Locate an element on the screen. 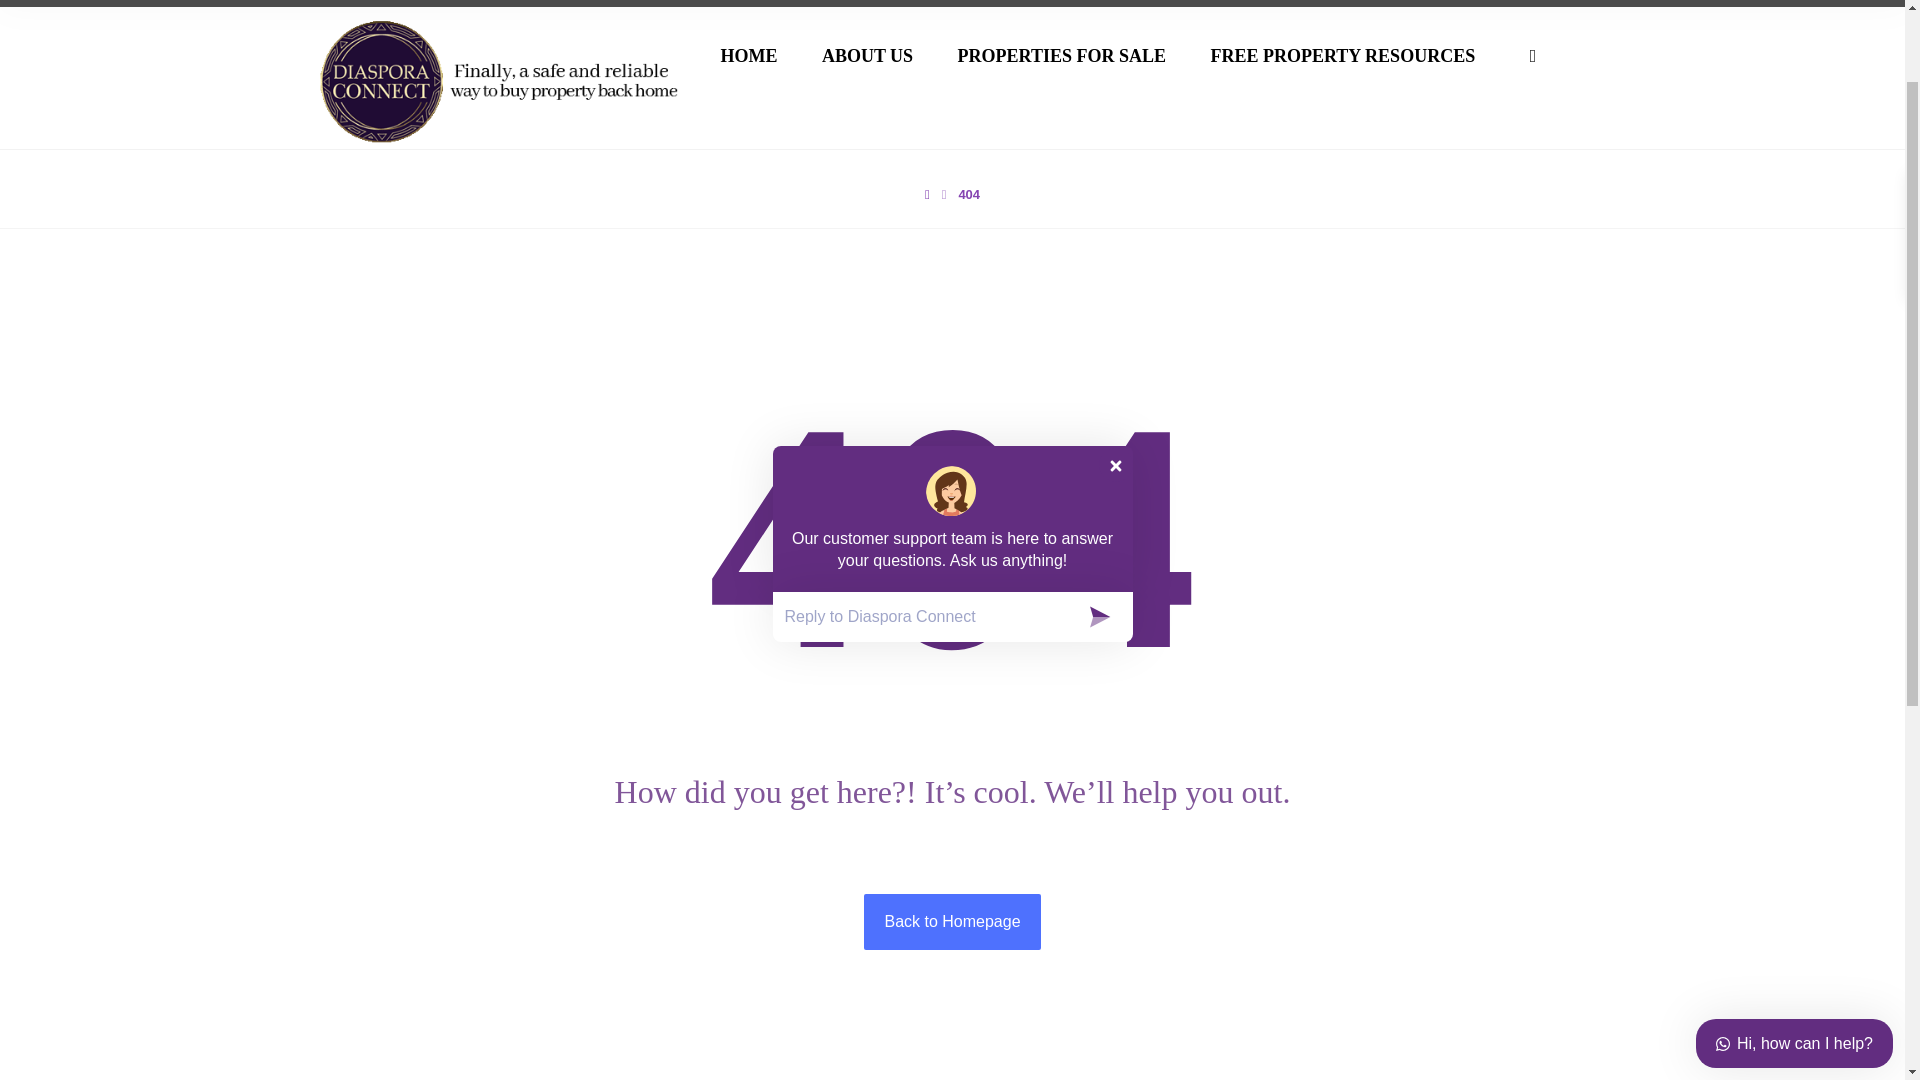 Image resolution: width=1920 pixels, height=1080 pixels. YouTube is located at coordinates (802, 793).